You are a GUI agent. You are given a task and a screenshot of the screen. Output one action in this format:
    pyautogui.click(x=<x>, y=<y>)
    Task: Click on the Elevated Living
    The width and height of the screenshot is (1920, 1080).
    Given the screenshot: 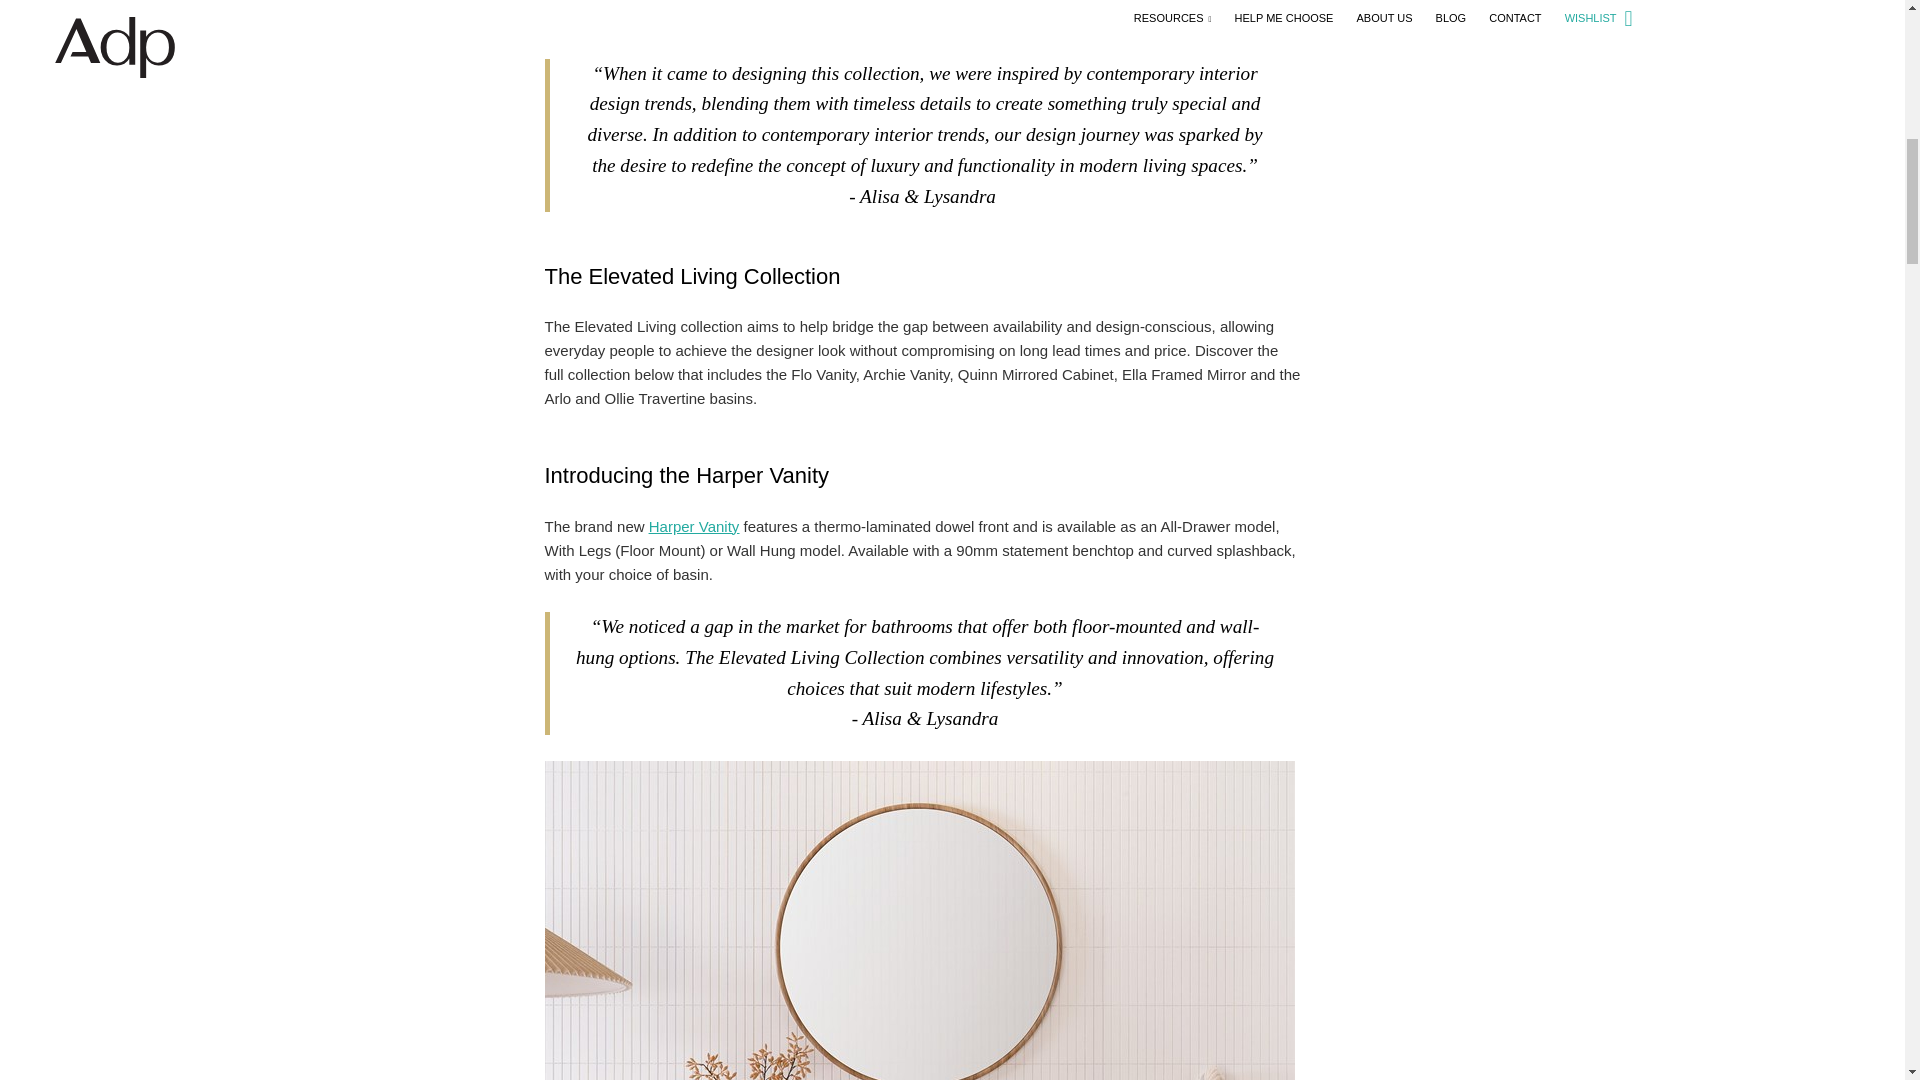 What is the action you would take?
    pyautogui.click(x=742, y=2)
    